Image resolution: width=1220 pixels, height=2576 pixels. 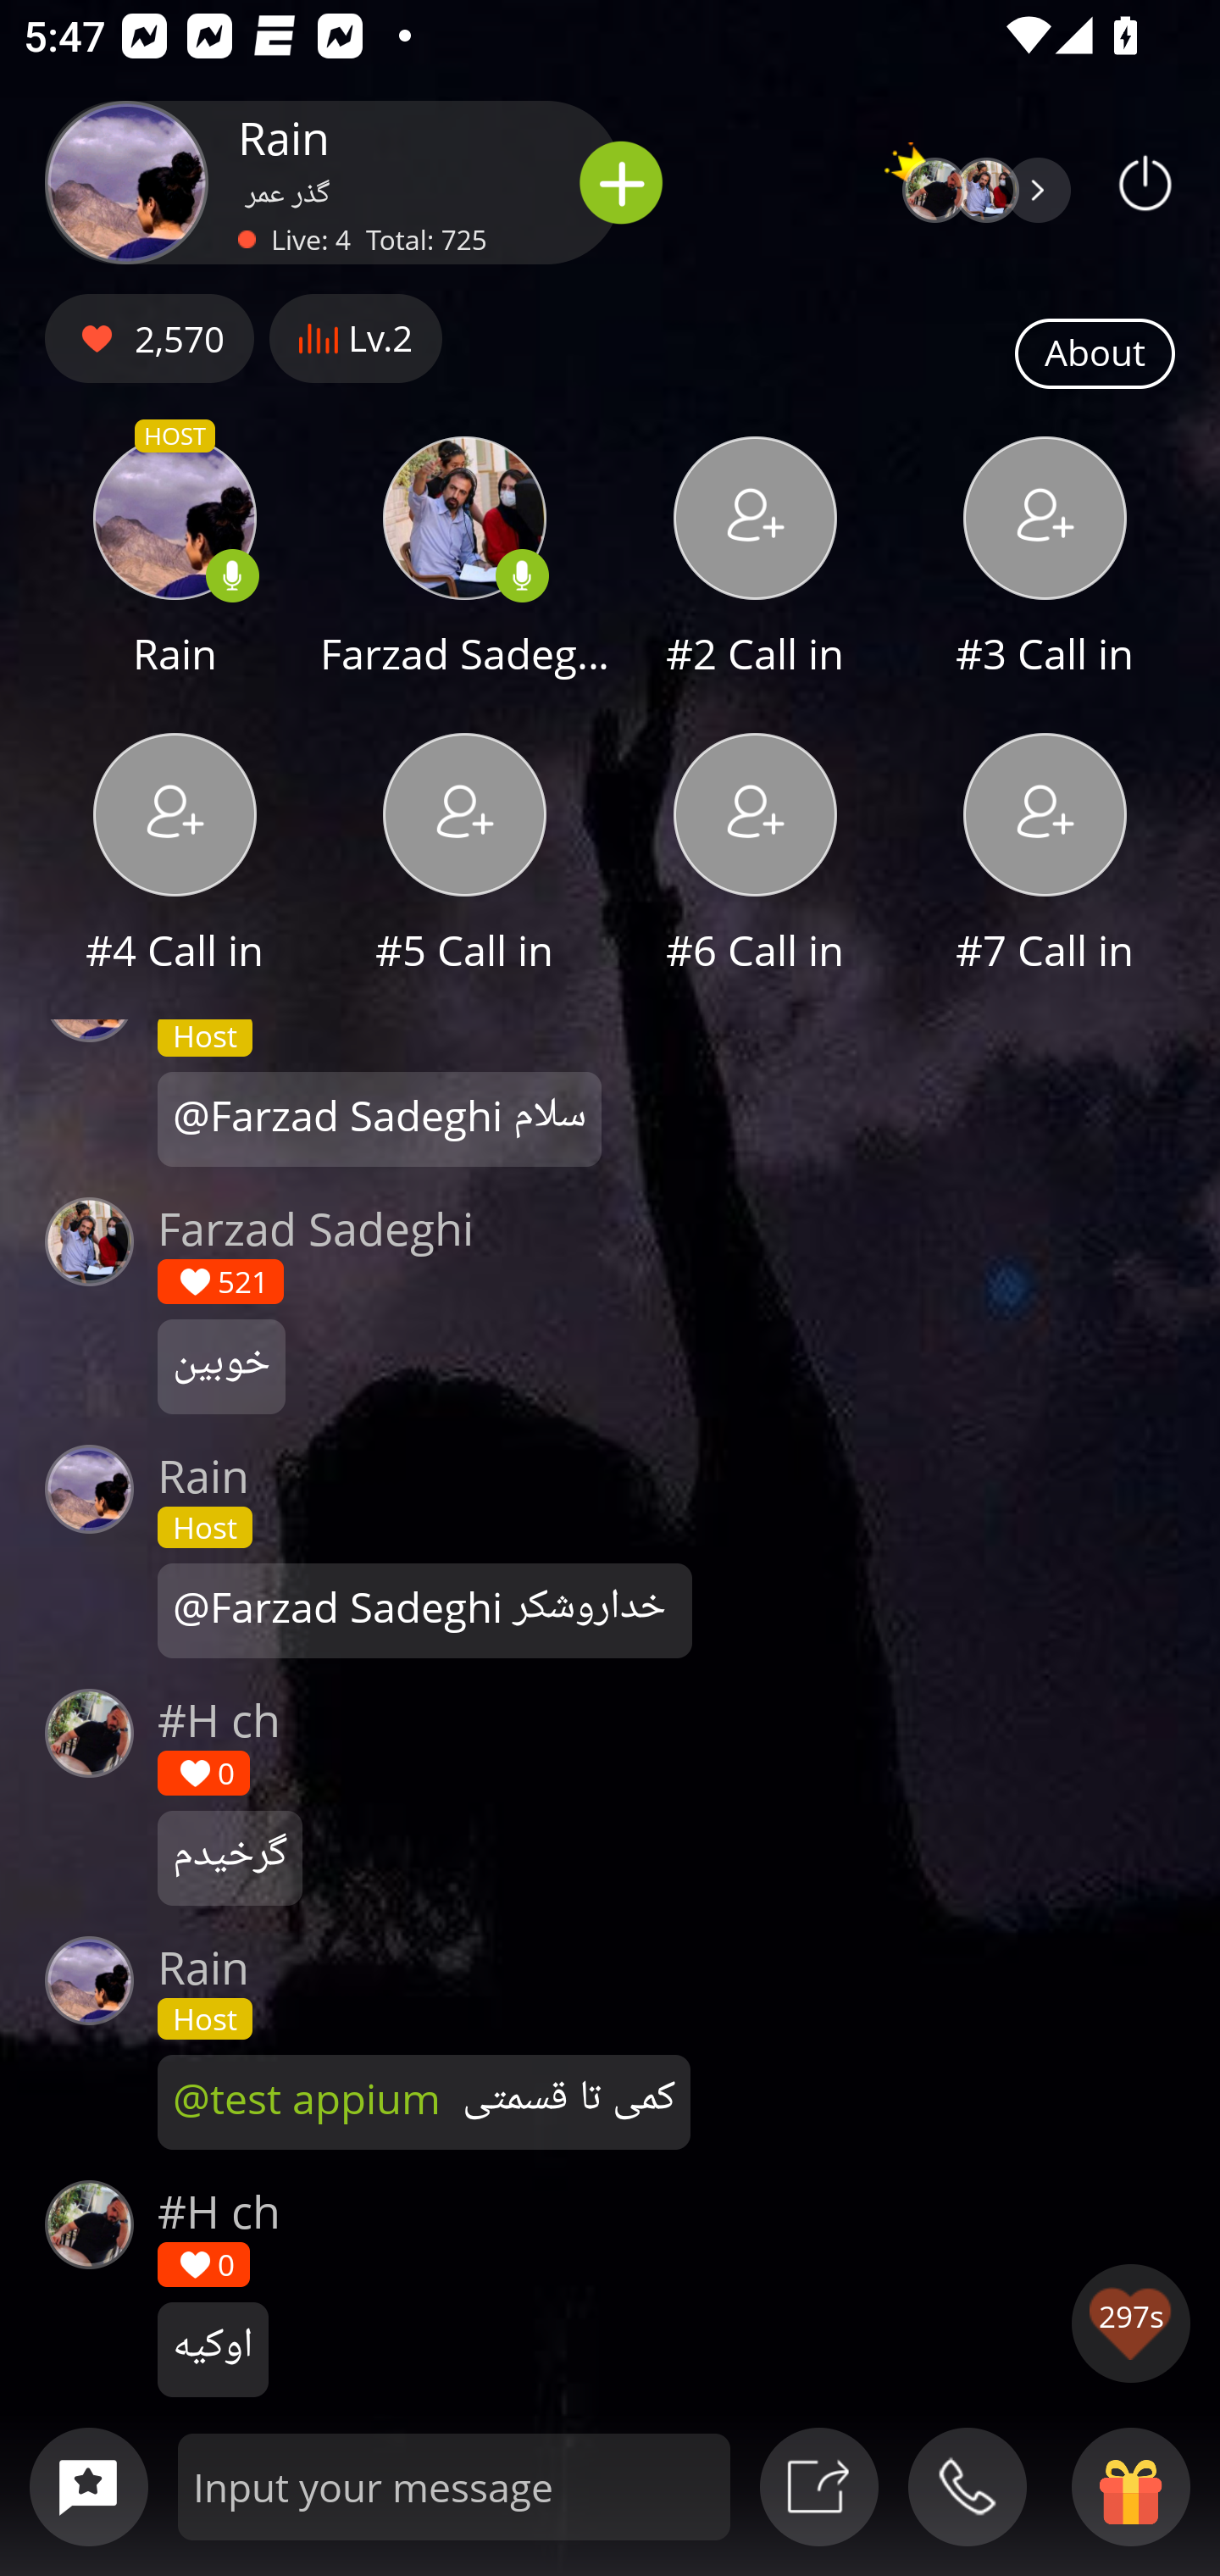 What do you see at coordinates (755, 856) in the screenshot?
I see `#6 Call in` at bounding box center [755, 856].